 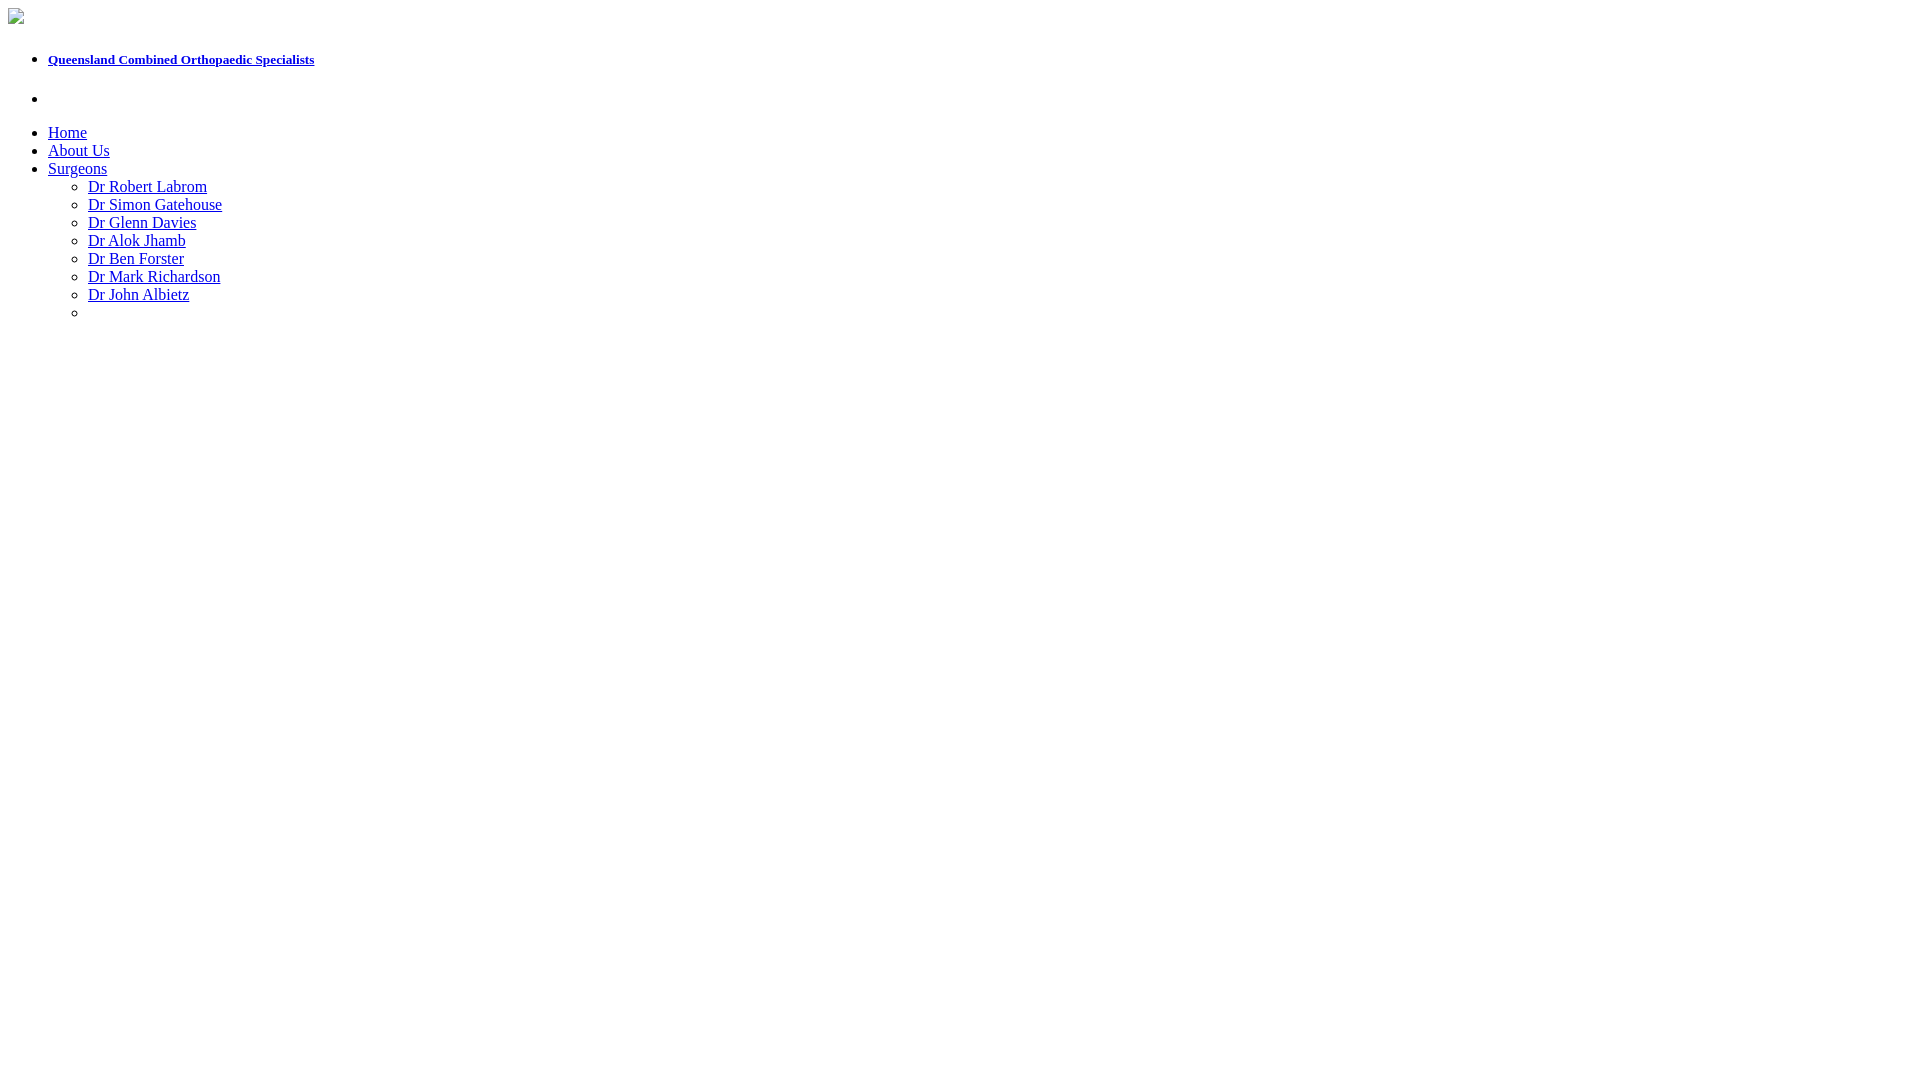 I want to click on Dr John Albietz, so click(x=138, y=294).